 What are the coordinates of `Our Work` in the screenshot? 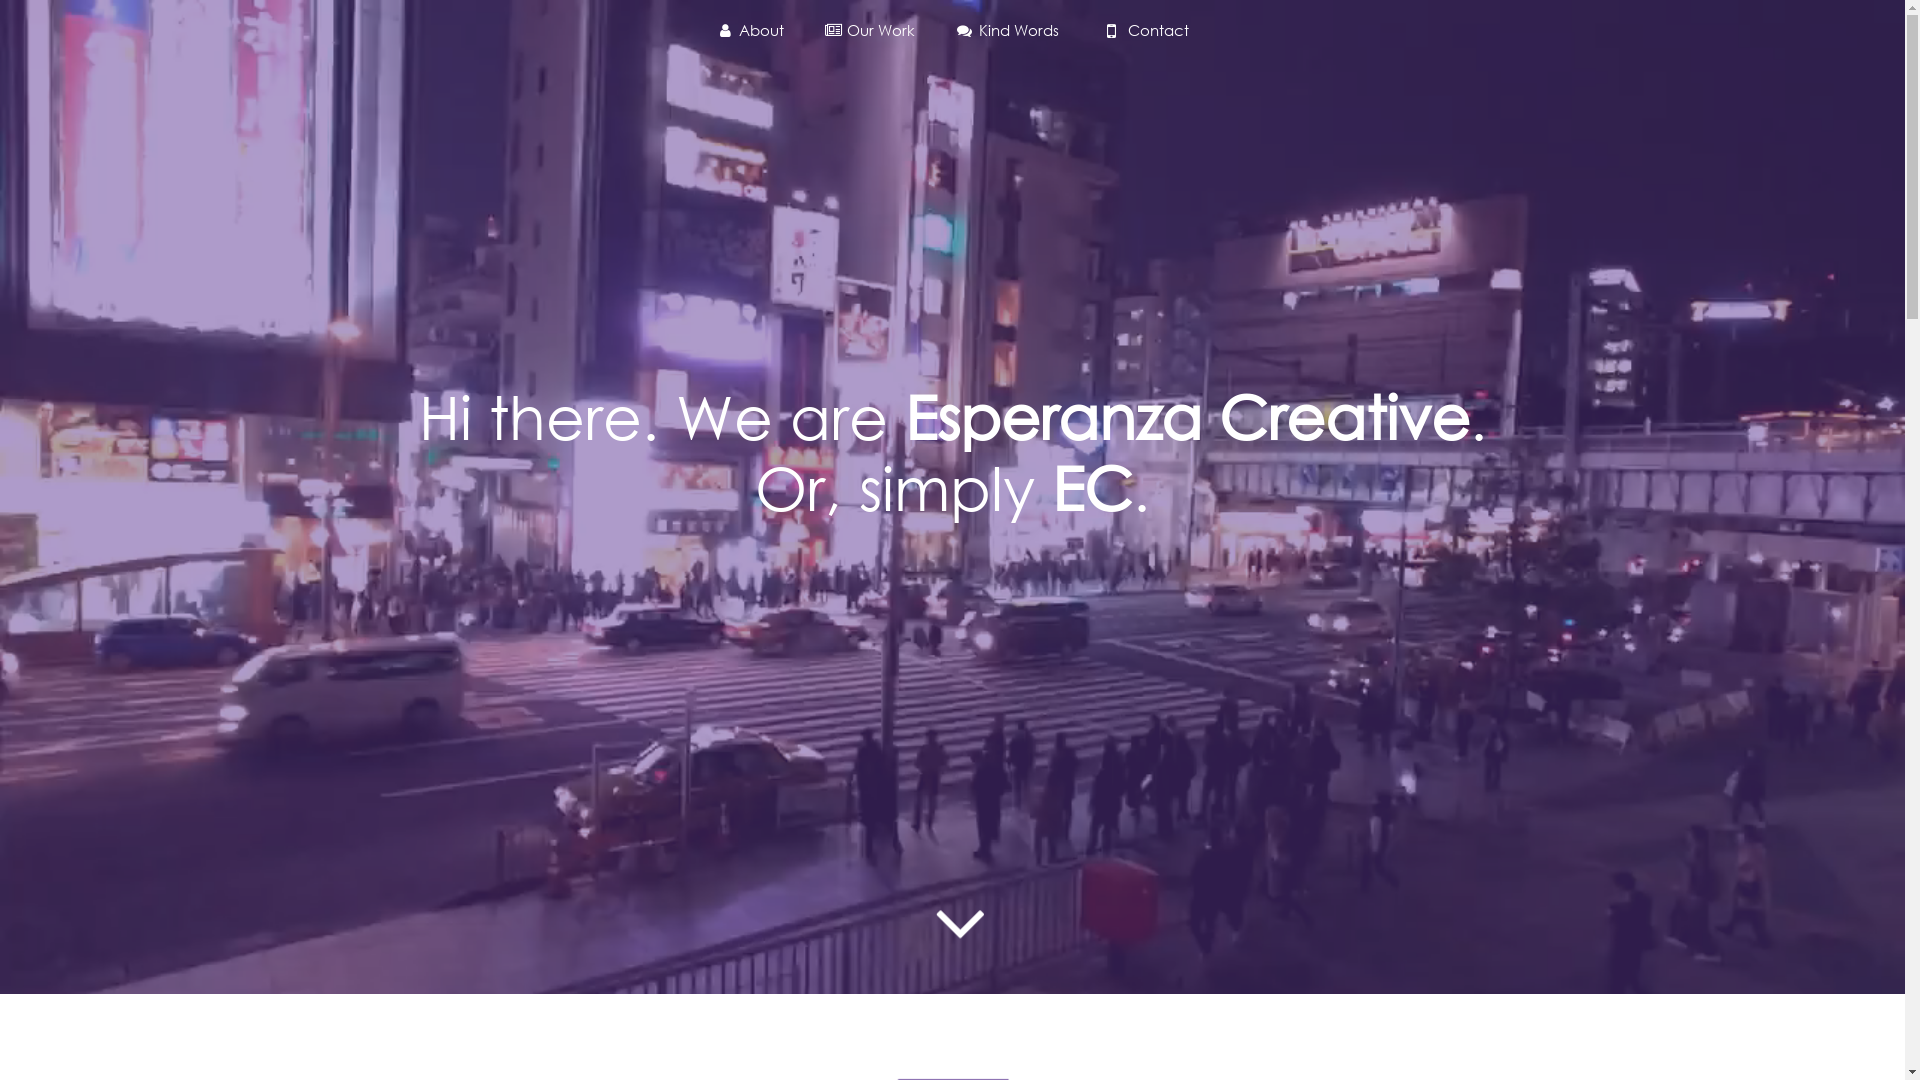 It's located at (870, 30).